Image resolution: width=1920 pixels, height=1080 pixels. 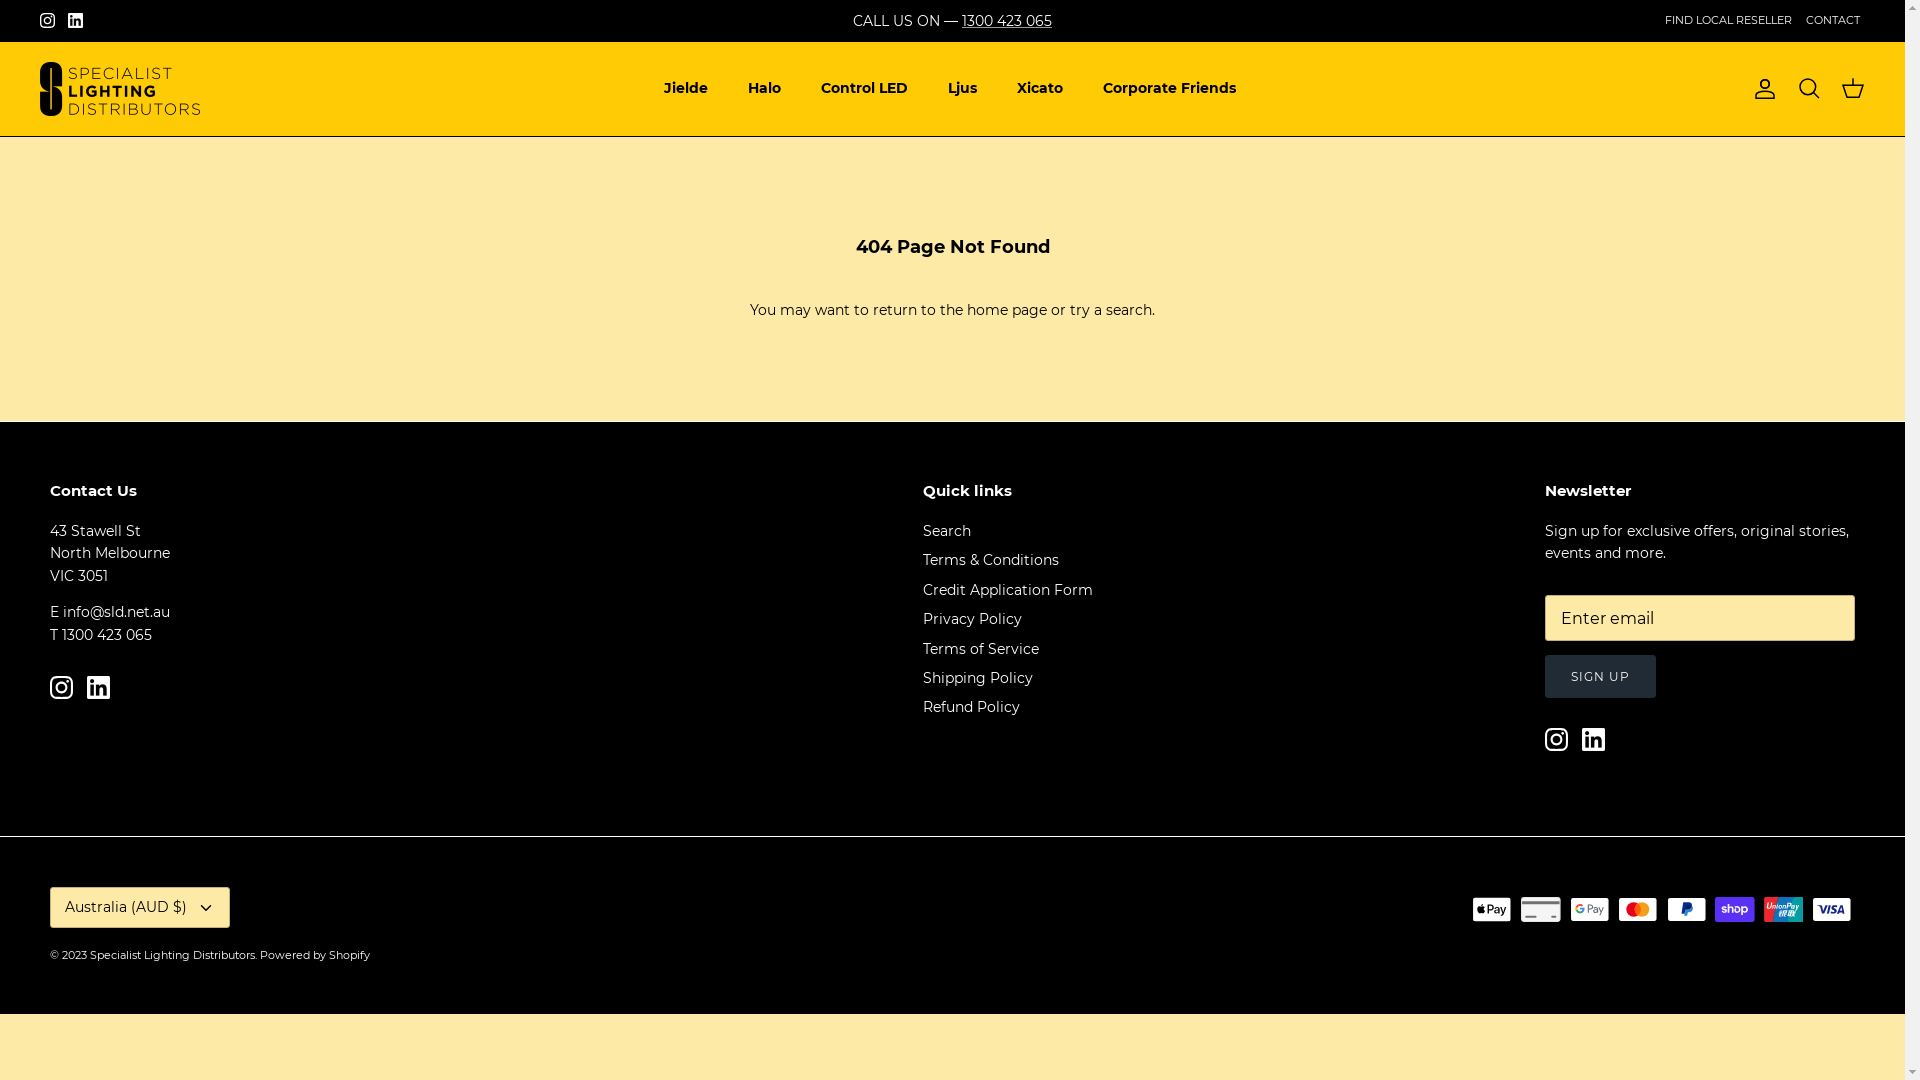 What do you see at coordinates (764, 88) in the screenshot?
I see `Halo` at bounding box center [764, 88].